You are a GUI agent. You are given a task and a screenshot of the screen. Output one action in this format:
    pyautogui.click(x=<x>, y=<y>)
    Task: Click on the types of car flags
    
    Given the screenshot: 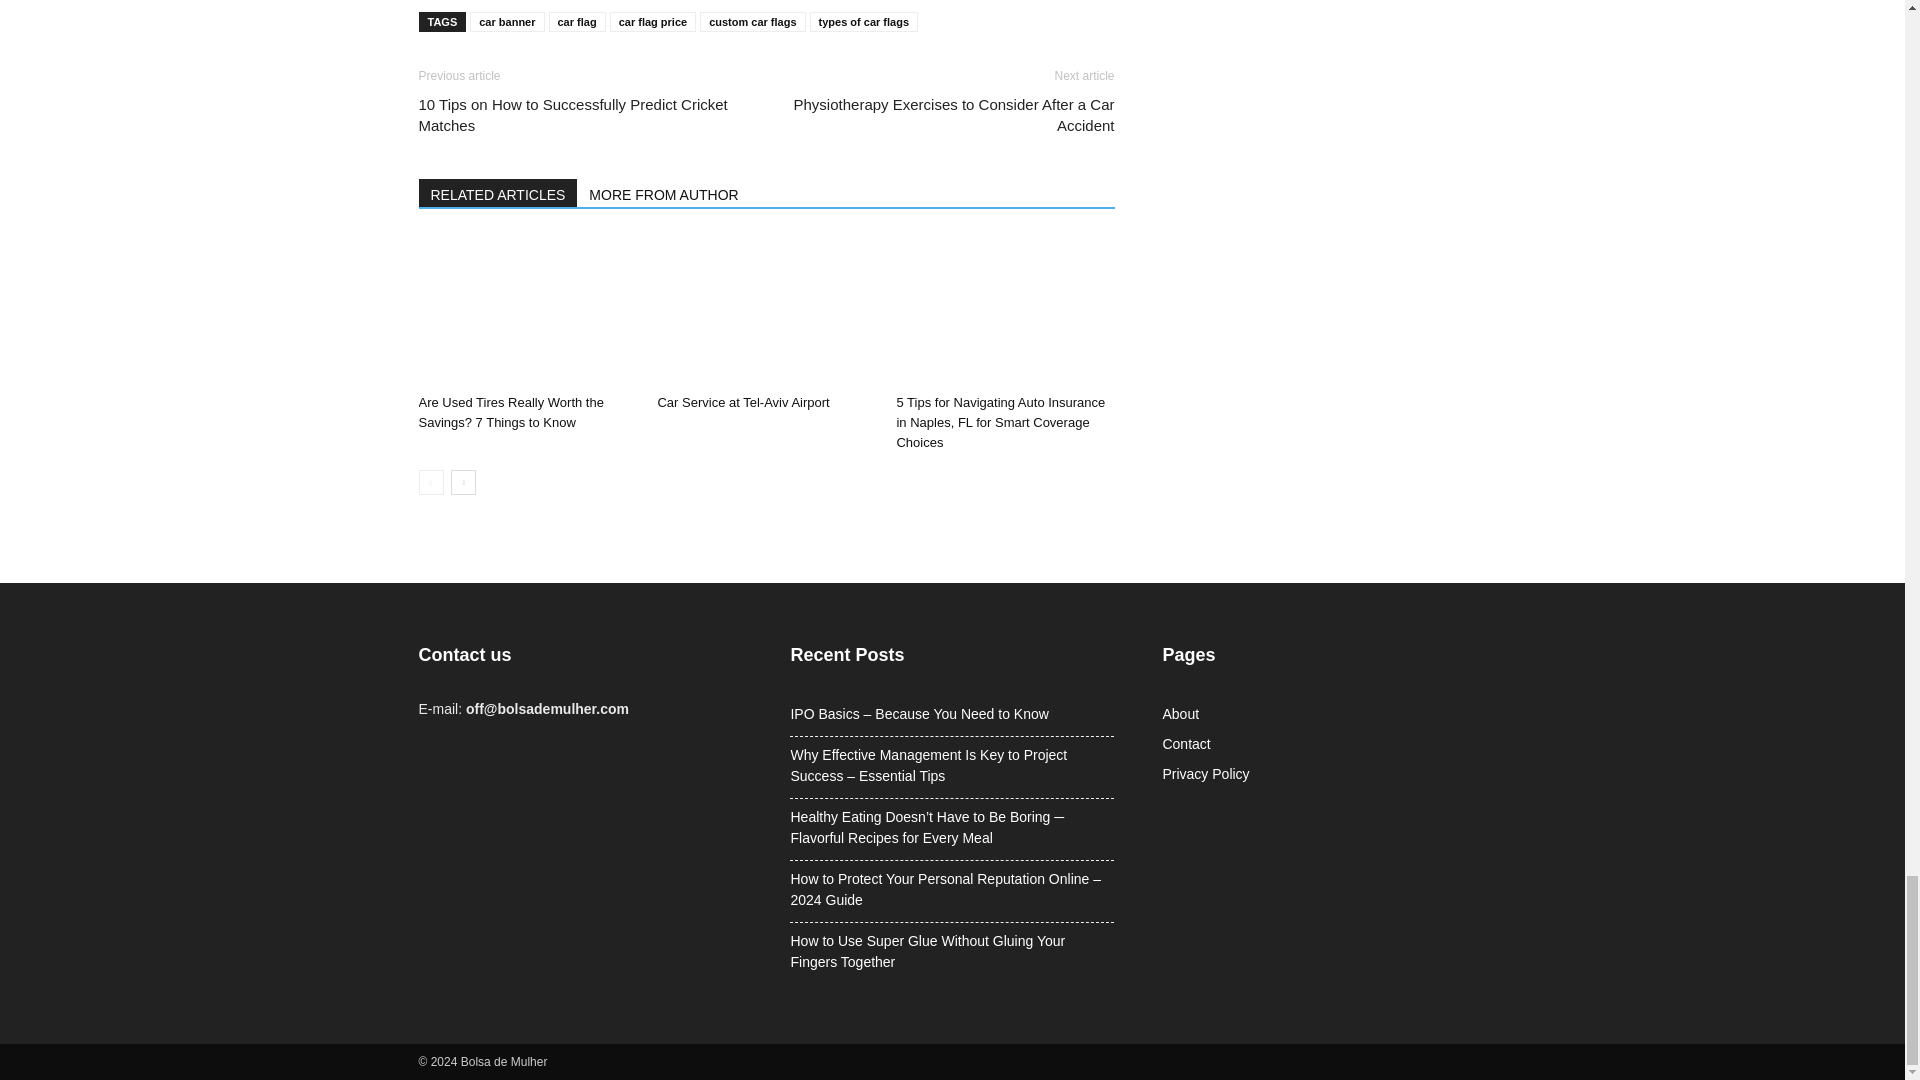 What is the action you would take?
    pyautogui.click(x=864, y=22)
    